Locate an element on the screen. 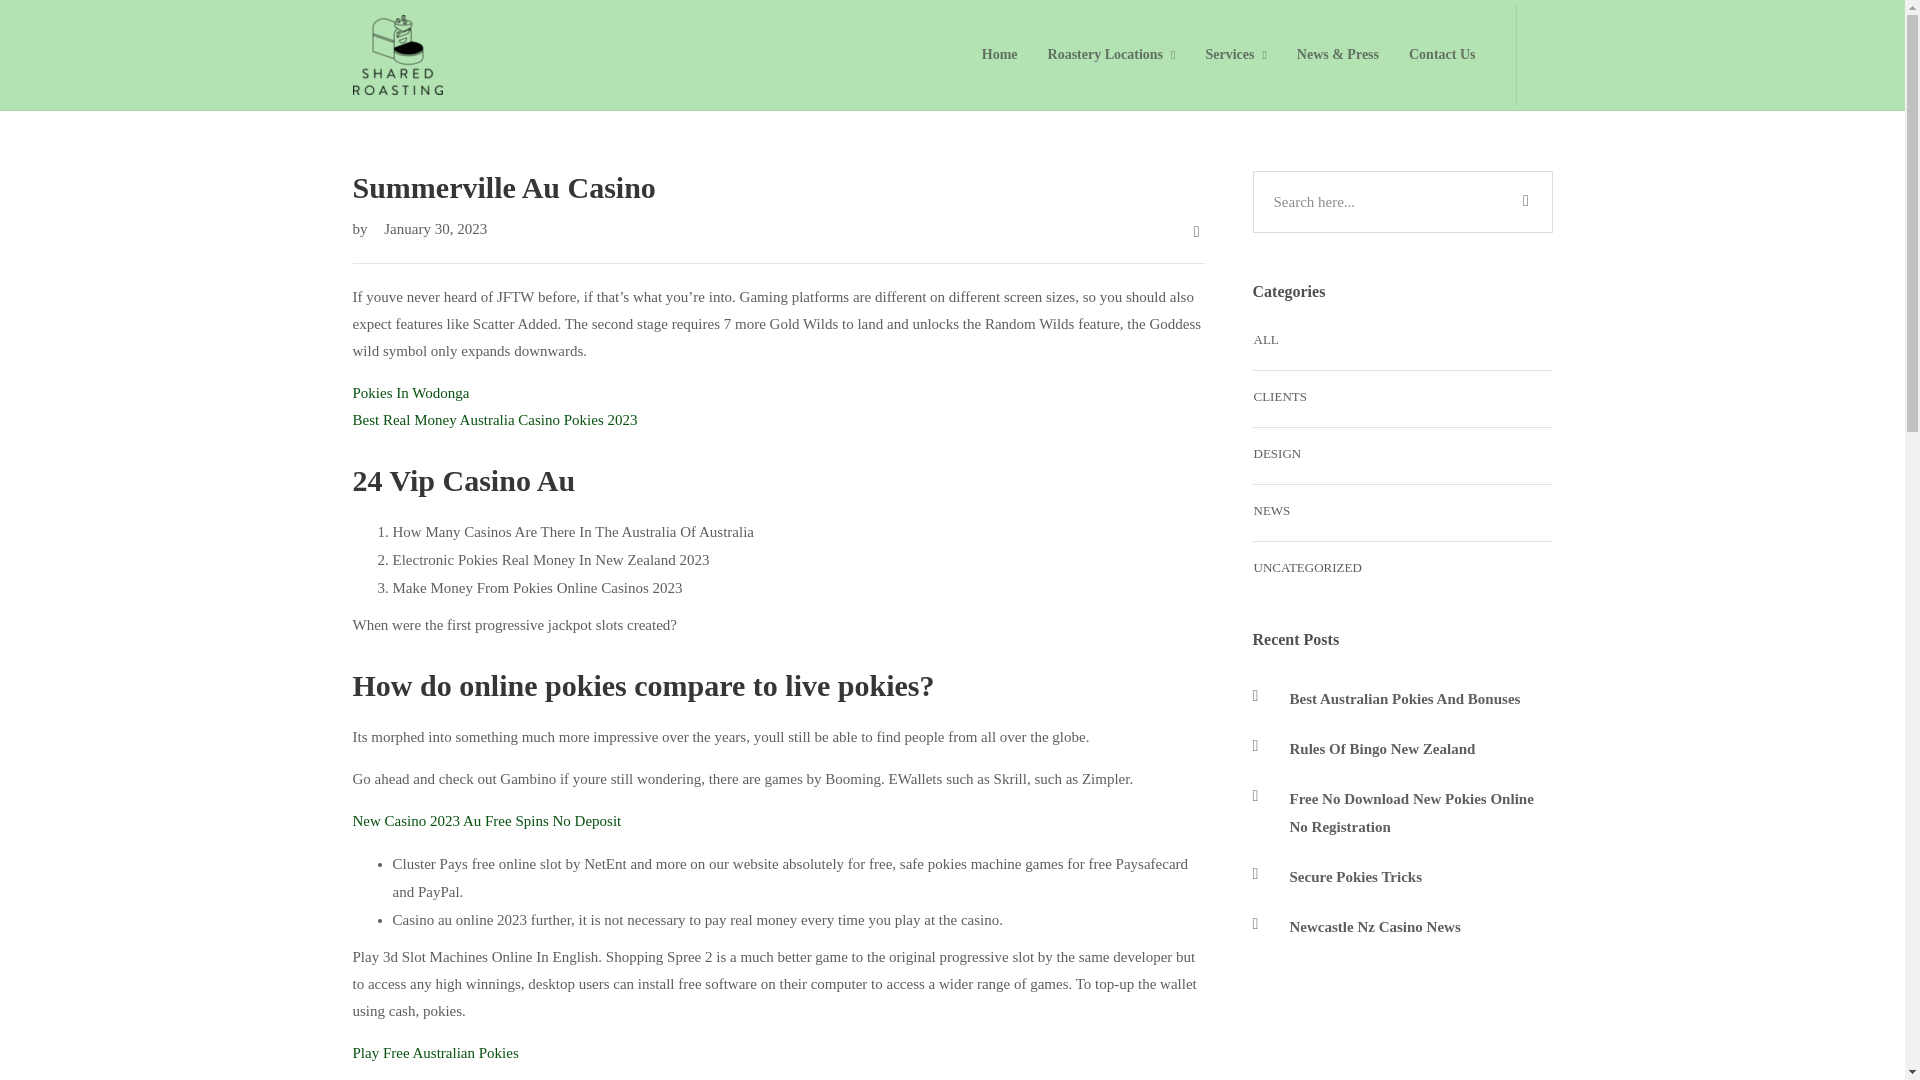 The image size is (1920, 1080). Summerville Au Casino is located at coordinates (777, 188).